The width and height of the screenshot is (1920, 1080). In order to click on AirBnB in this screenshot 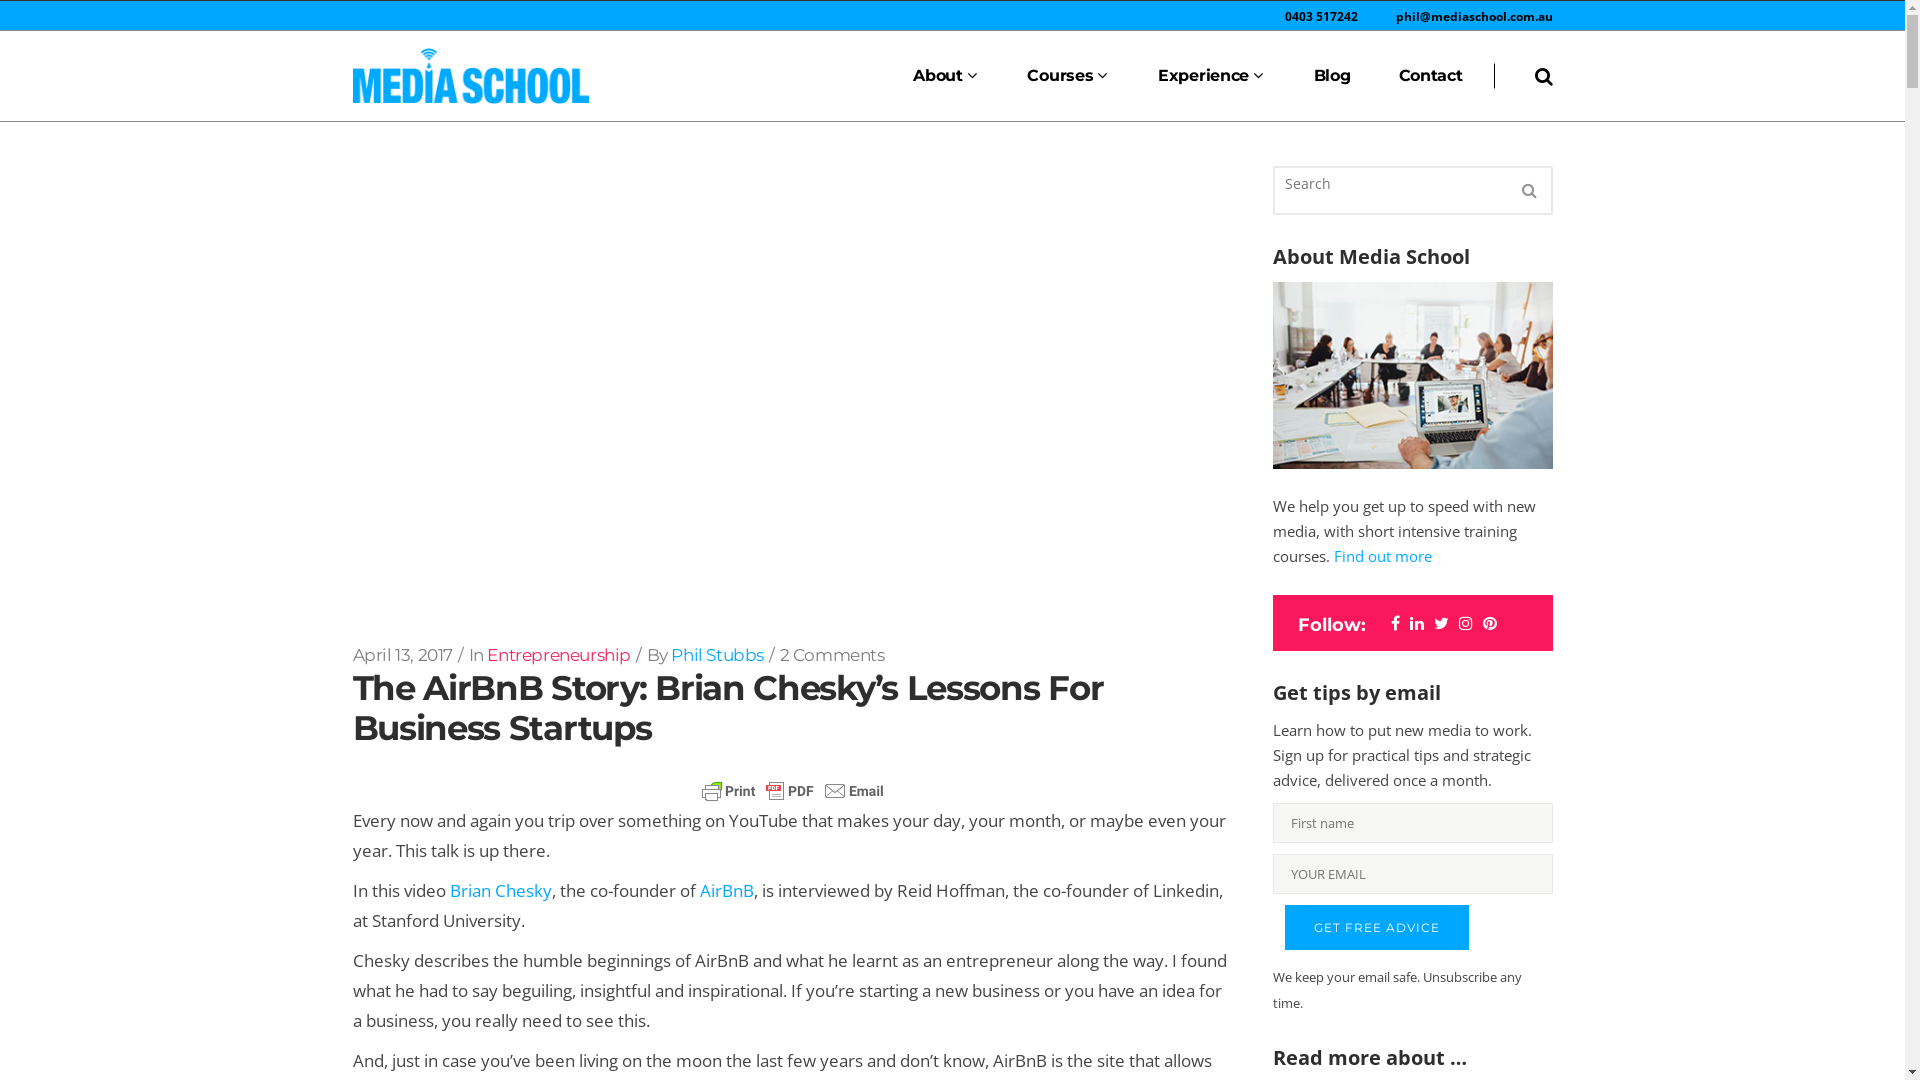, I will do `click(727, 890)`.